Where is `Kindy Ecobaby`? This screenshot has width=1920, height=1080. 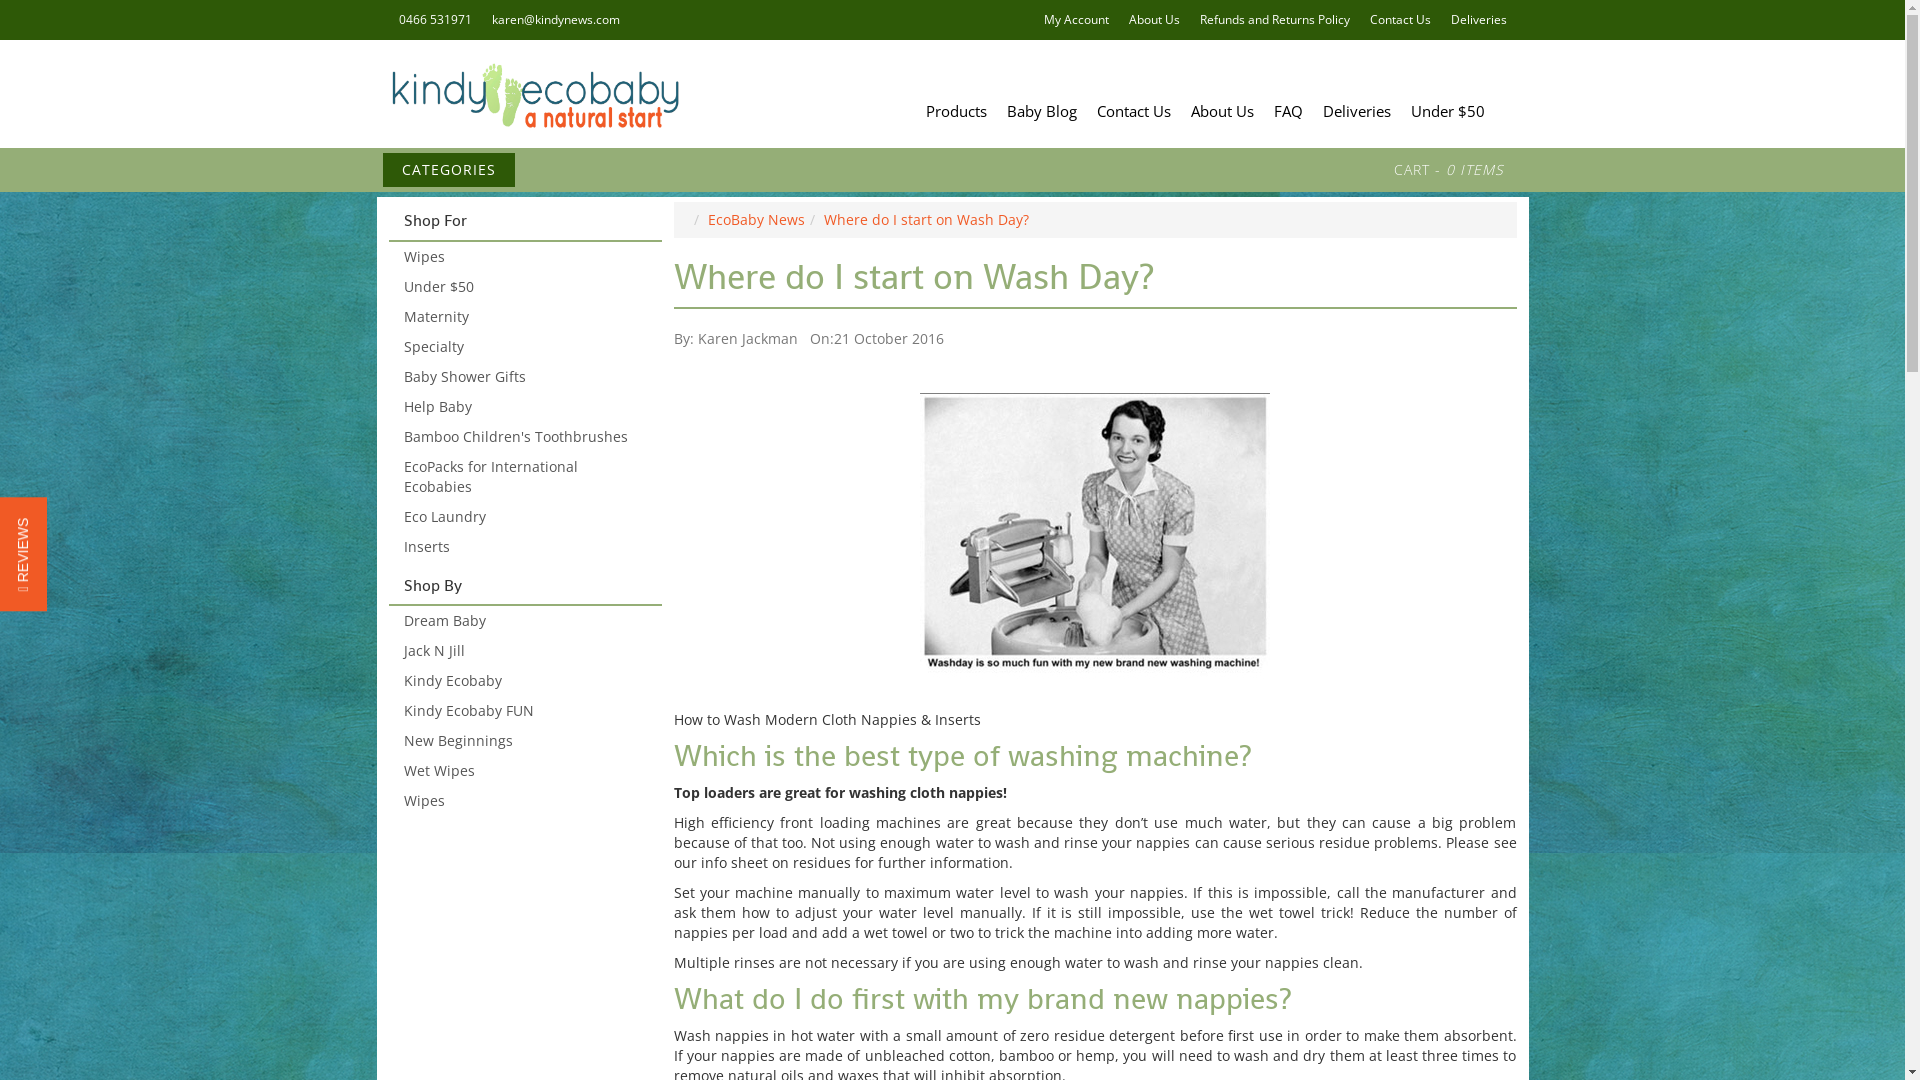 Kindy Ecobaby is located at coordinates (532, 94).